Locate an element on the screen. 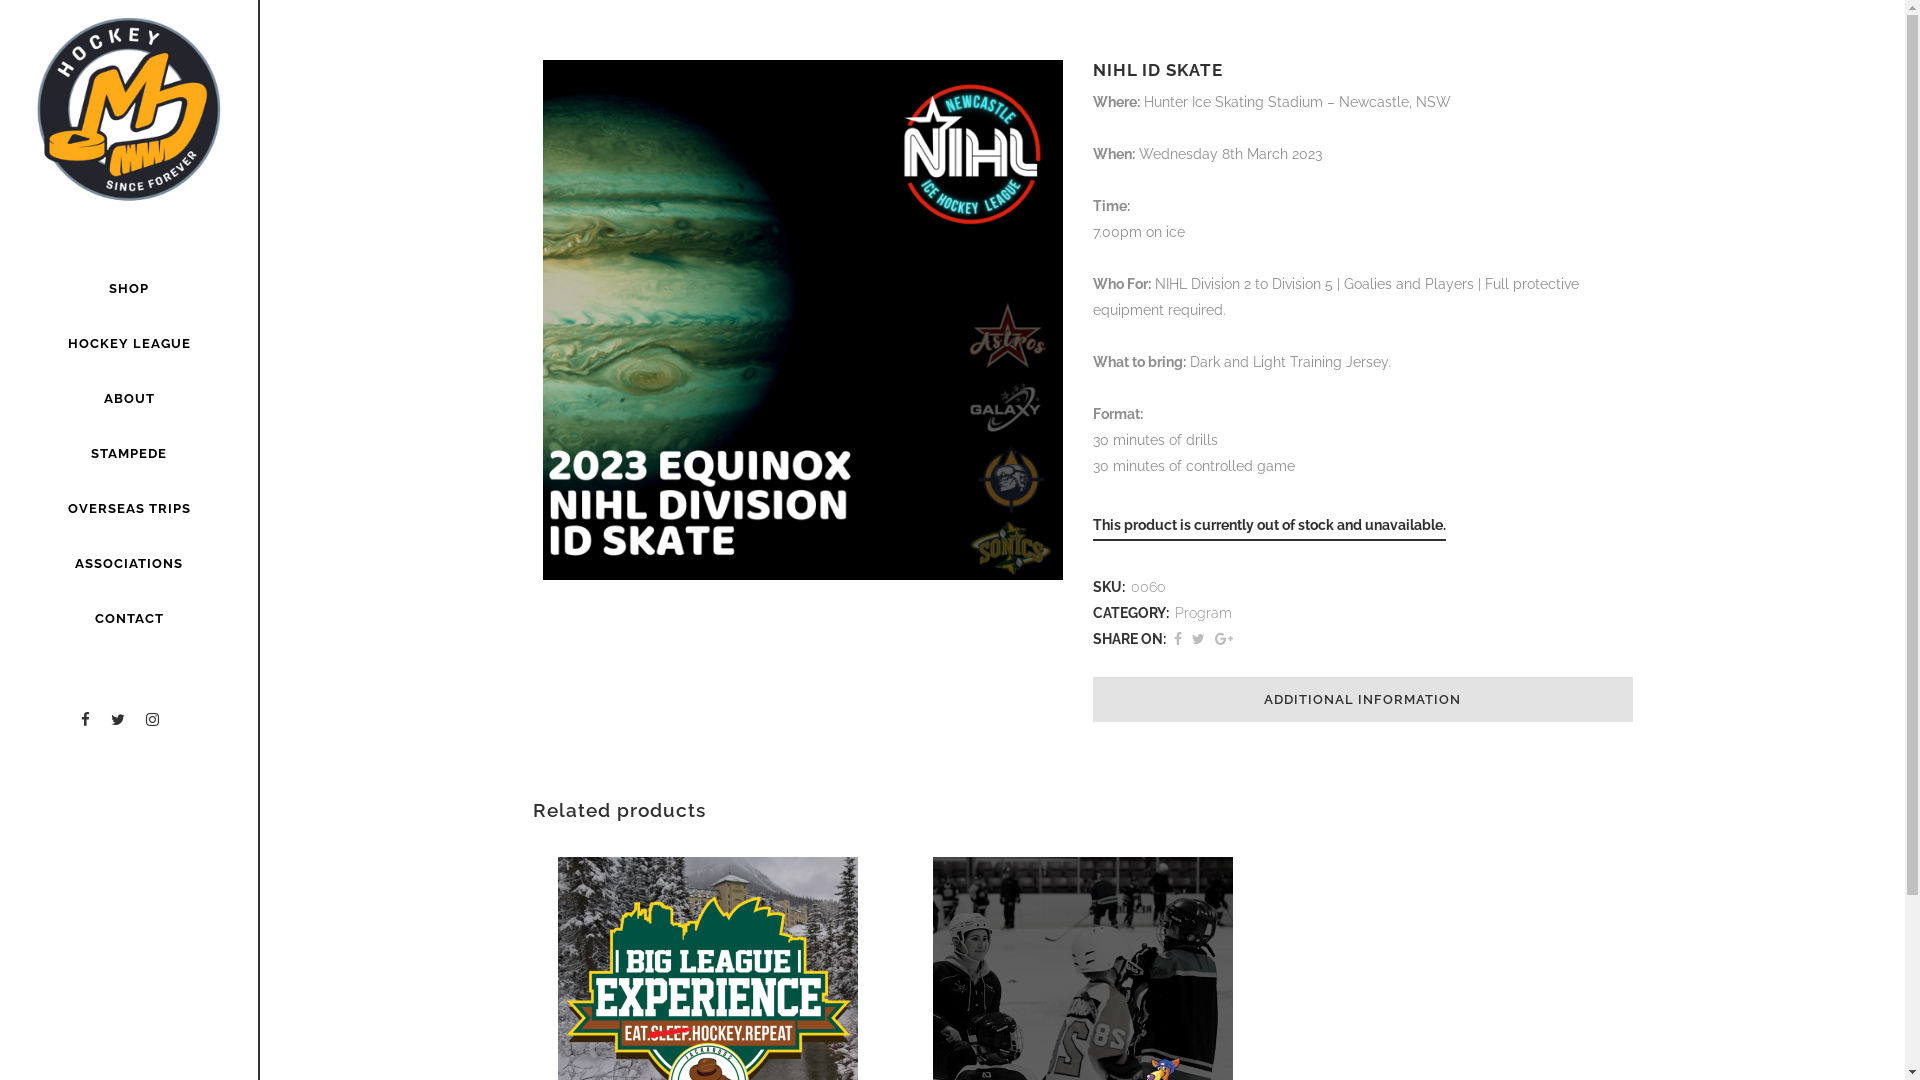 The image size is (1920, 1080). Share on Twitter is located at coordinates (1198, 639).